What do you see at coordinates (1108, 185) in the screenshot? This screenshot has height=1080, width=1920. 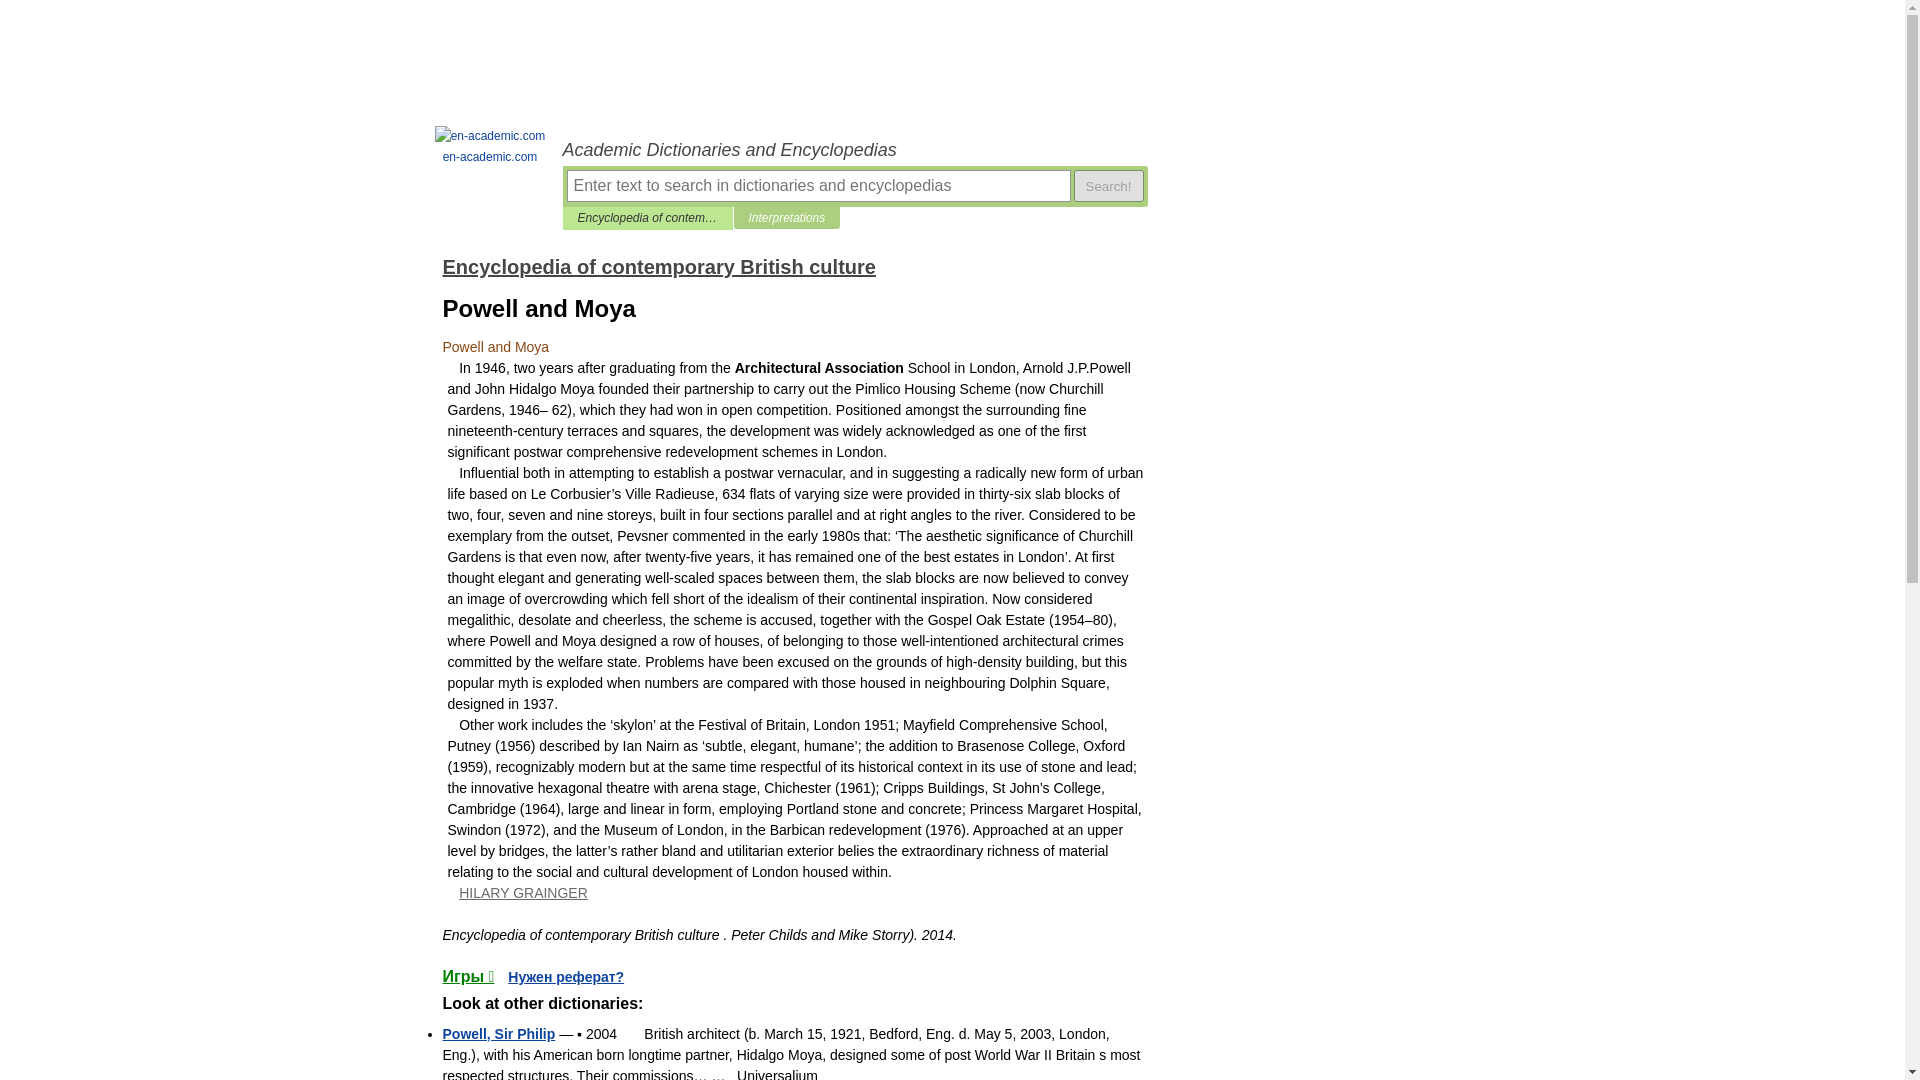 I see `Search!` at bounding box center [1108, 185].